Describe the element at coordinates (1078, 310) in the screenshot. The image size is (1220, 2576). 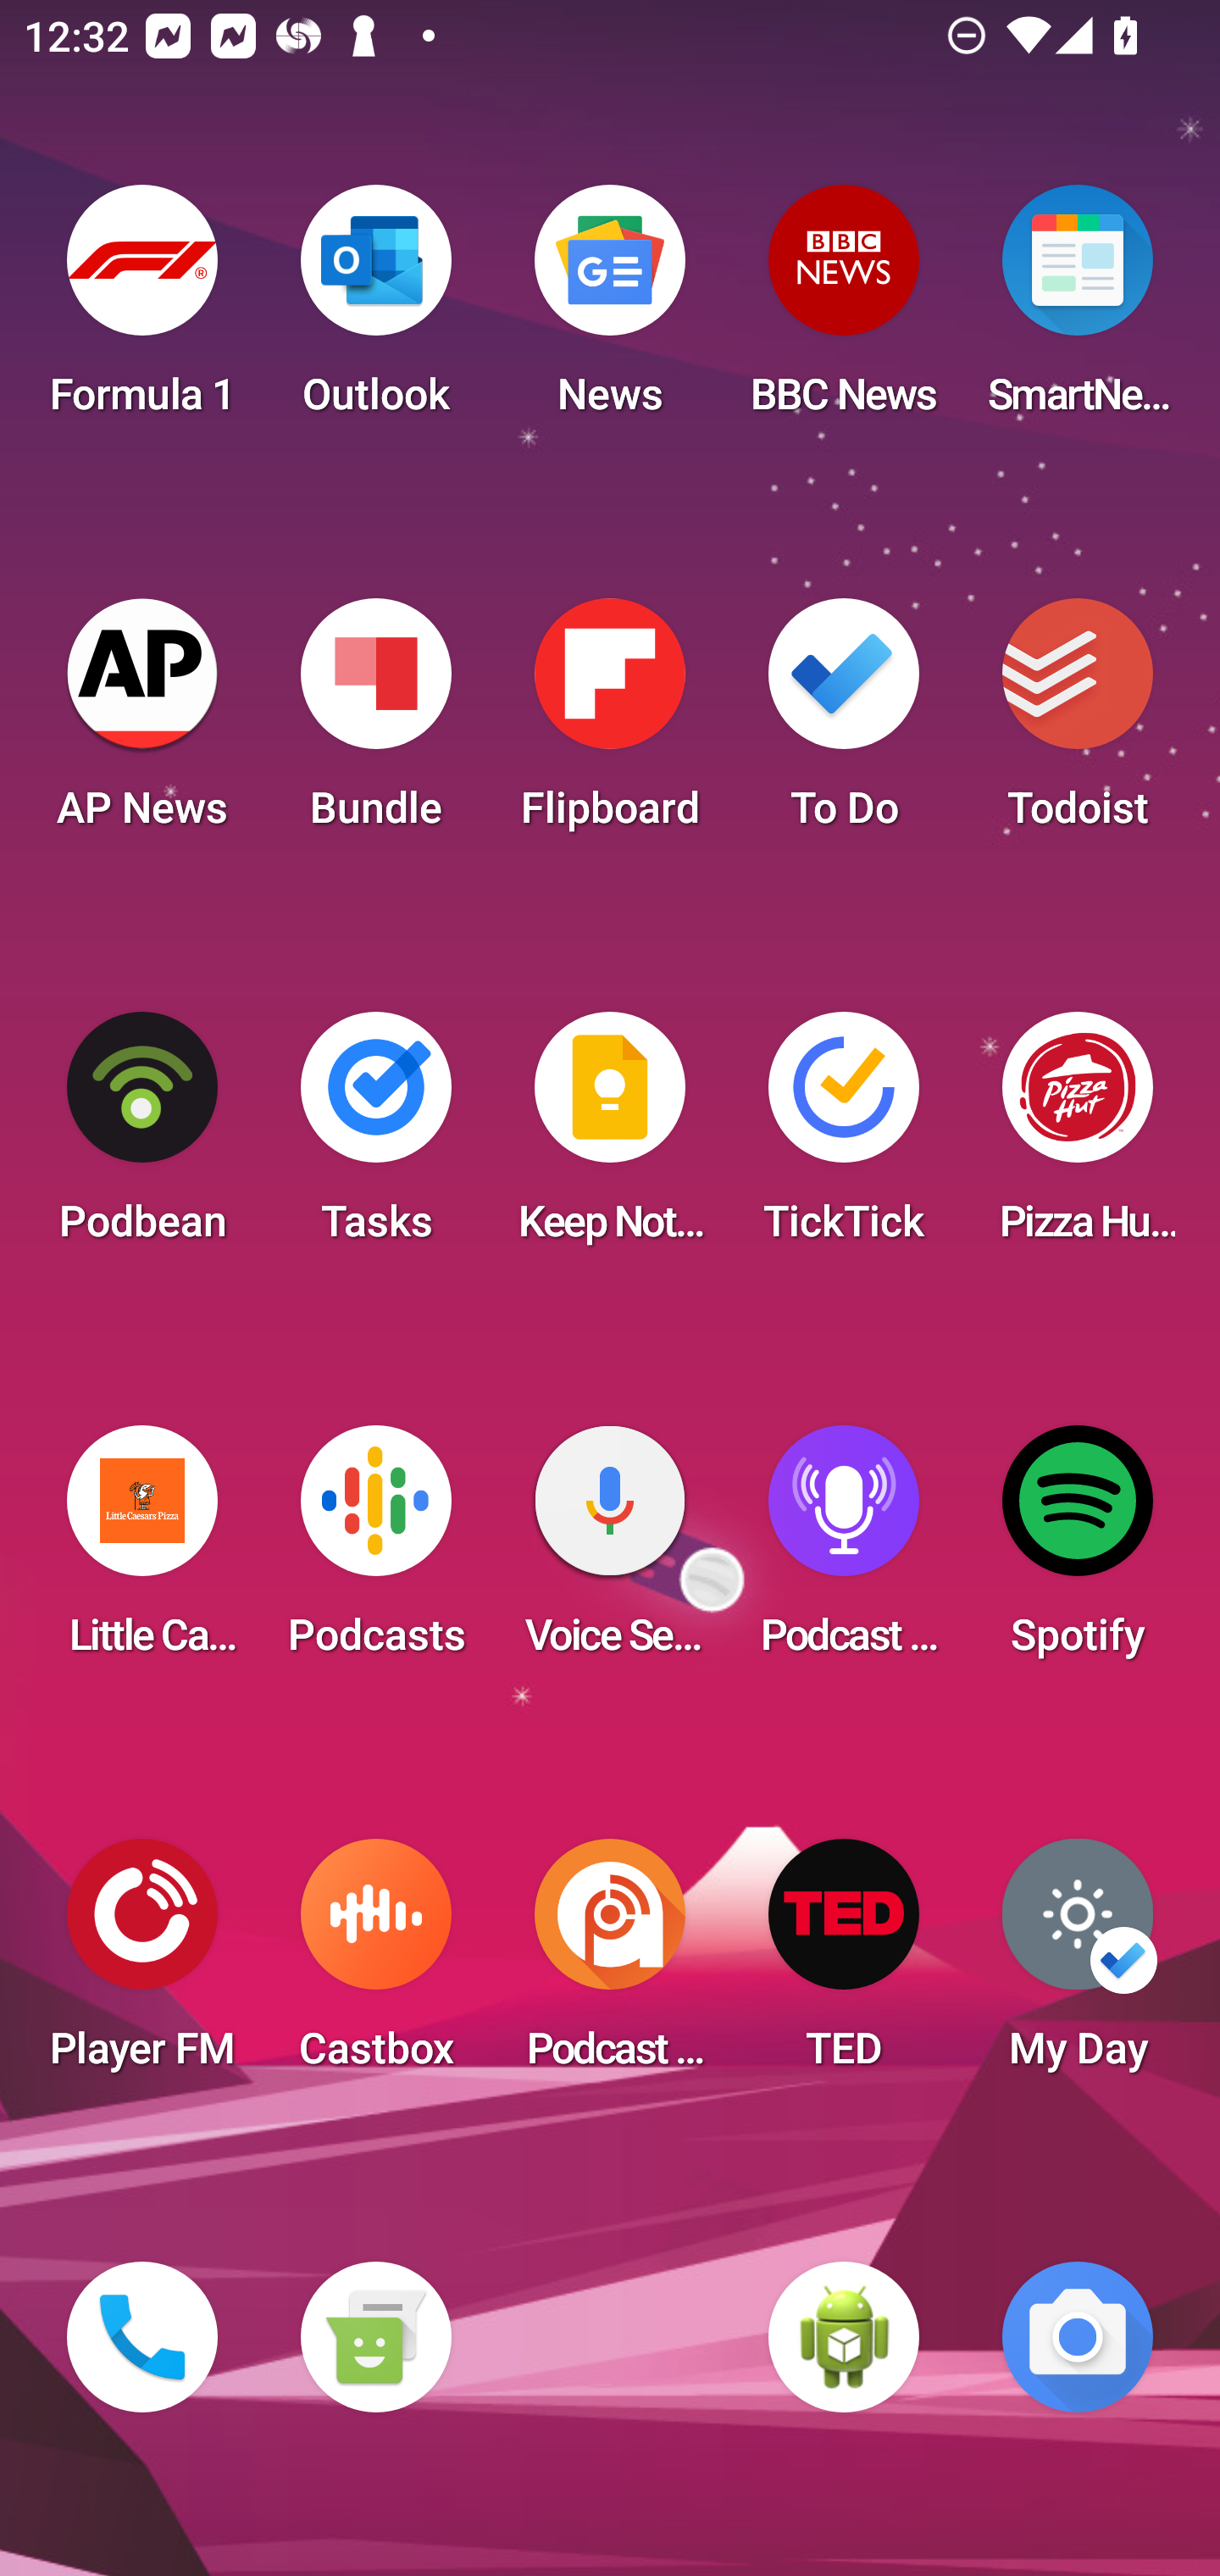
I see `SmartNews` at that location.